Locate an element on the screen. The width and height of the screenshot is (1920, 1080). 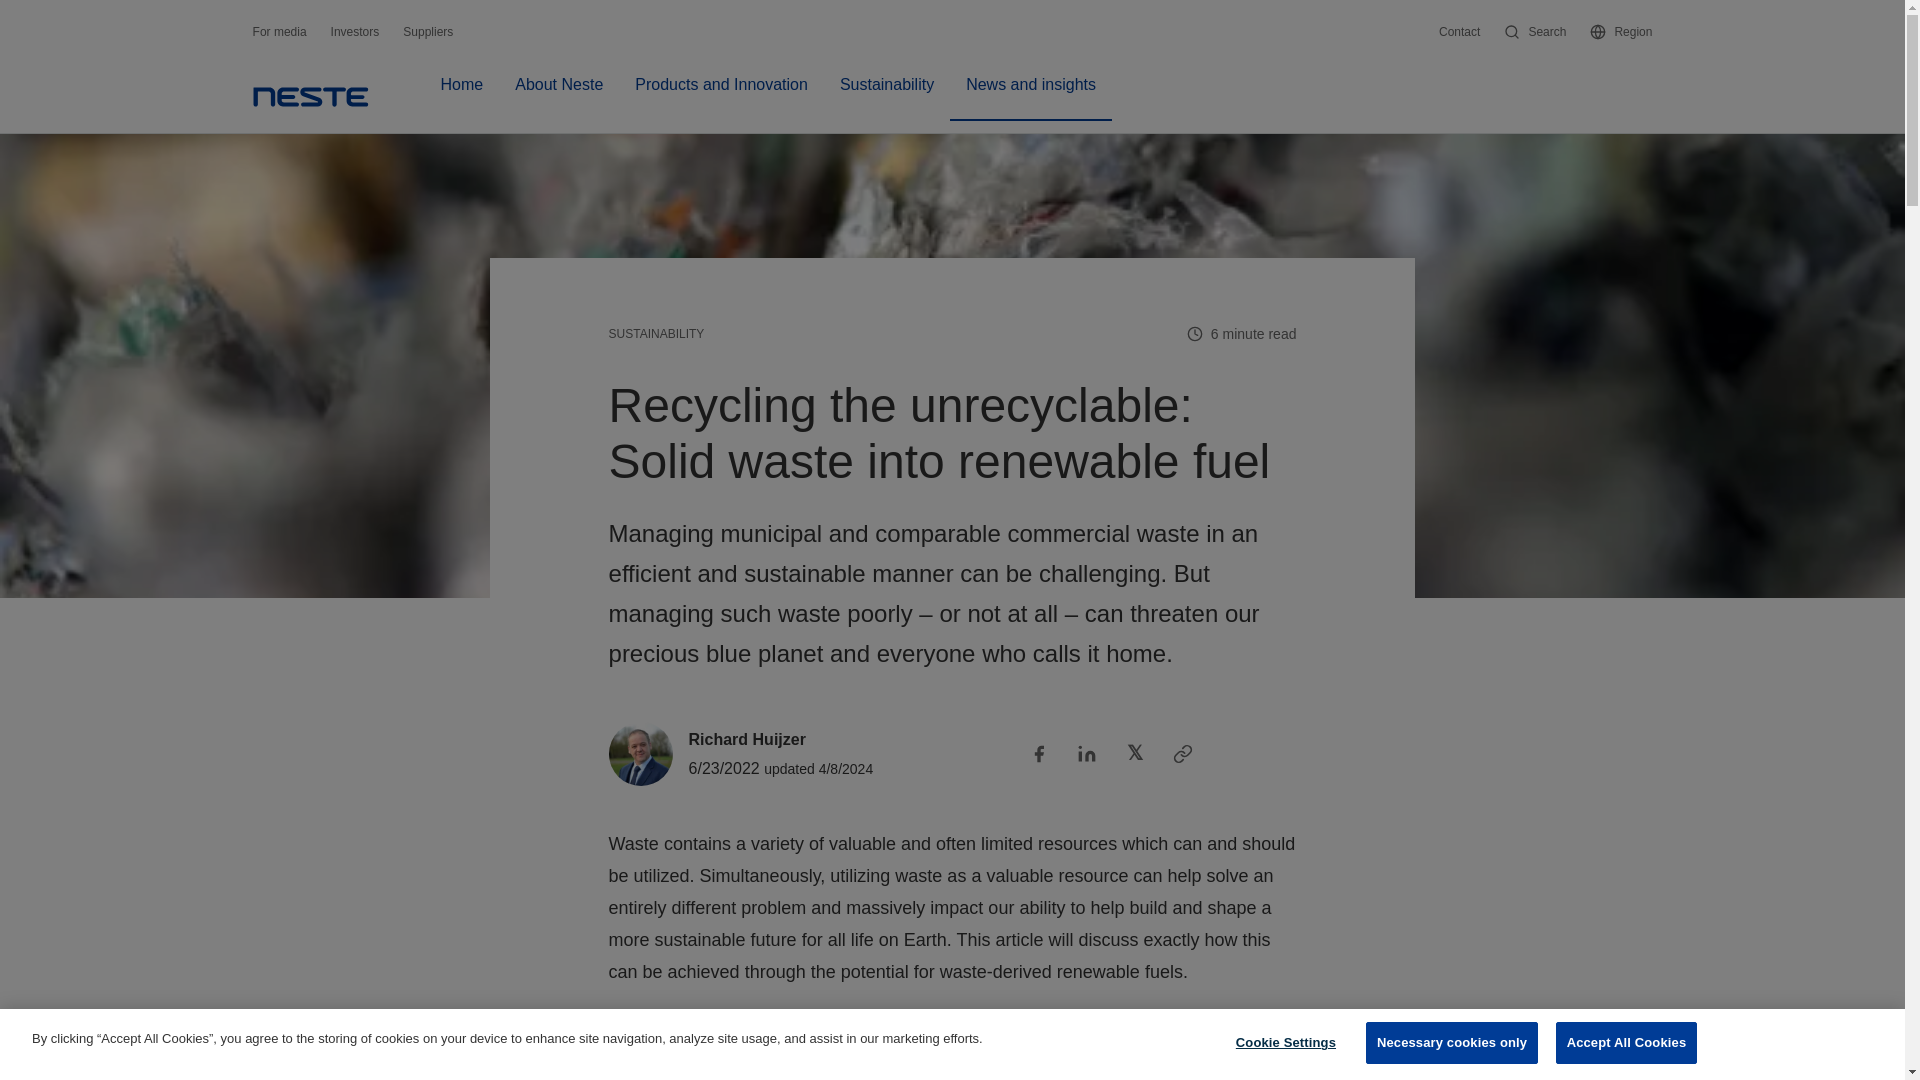
Copy link is located at coordinates (1182, 753).